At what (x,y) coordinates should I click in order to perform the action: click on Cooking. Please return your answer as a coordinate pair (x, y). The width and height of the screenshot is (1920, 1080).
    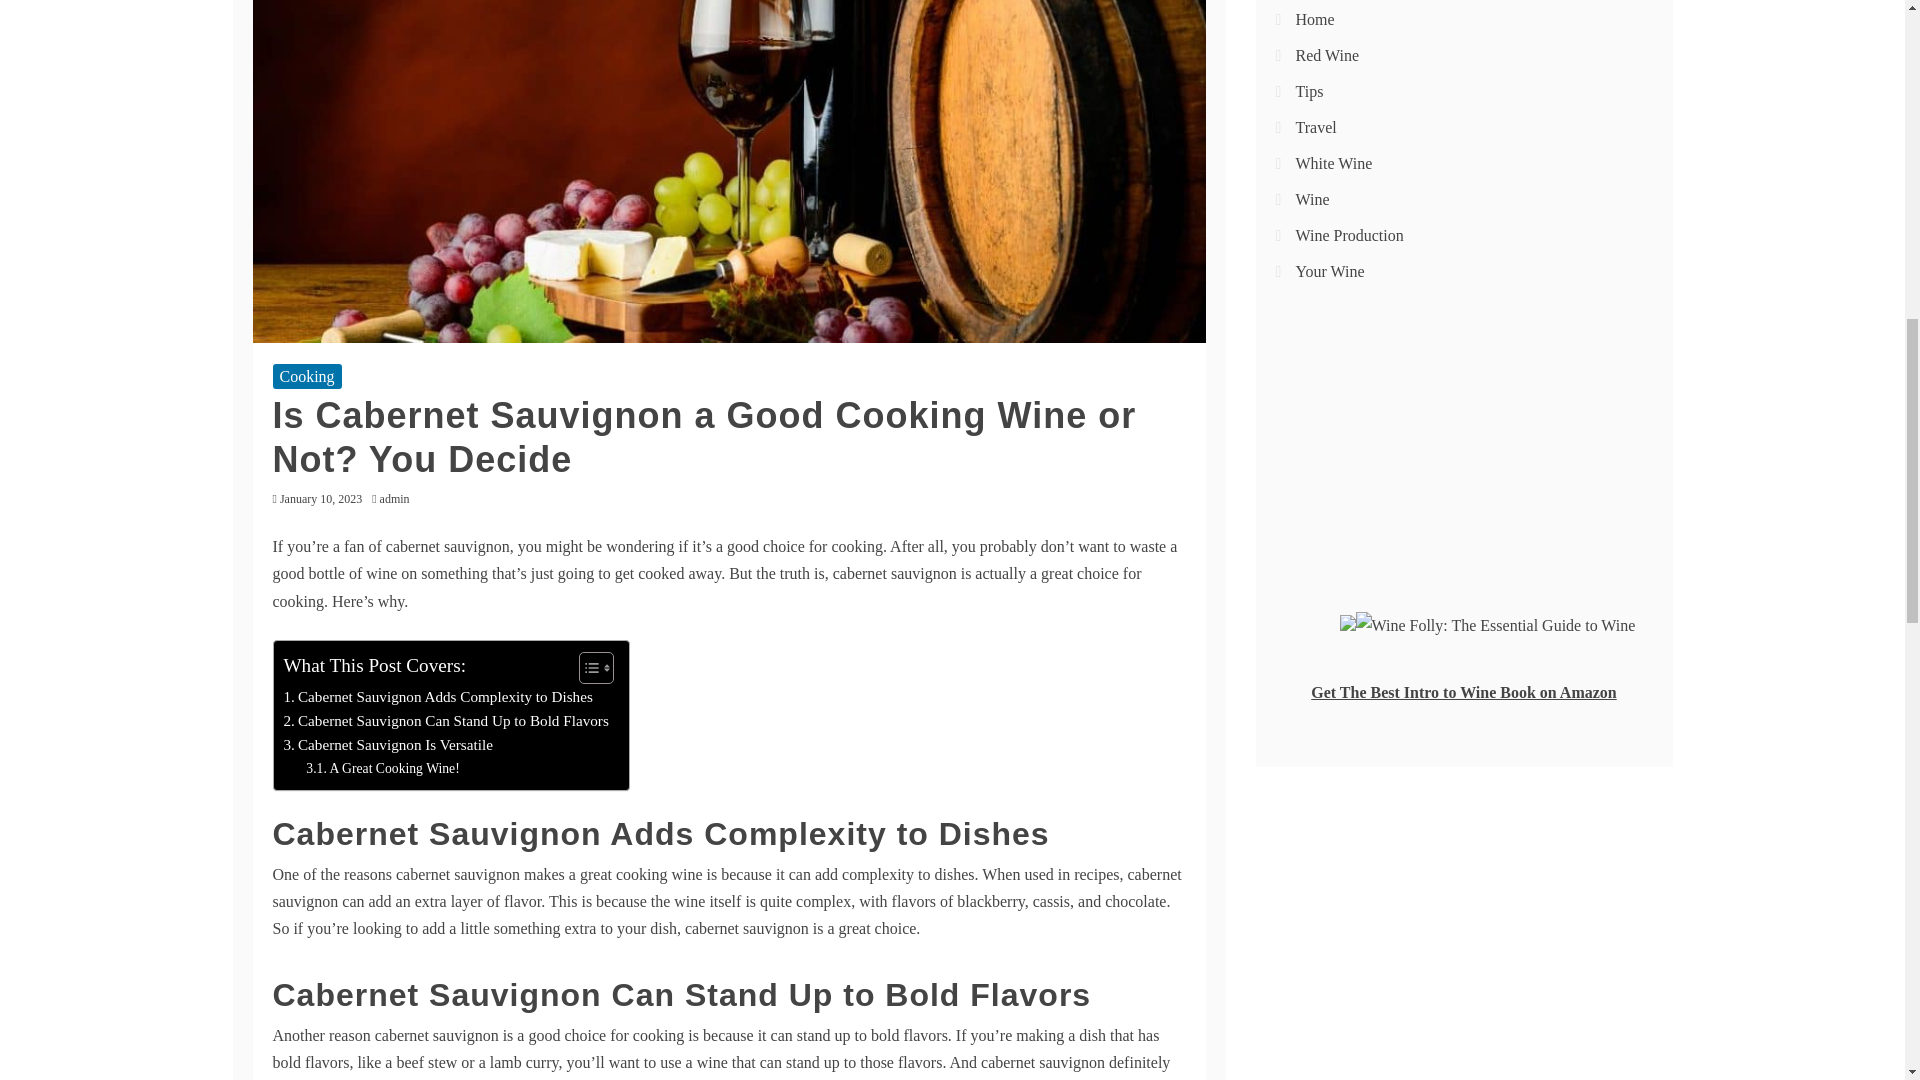
    Looking at the image, I should click on (306, 376).